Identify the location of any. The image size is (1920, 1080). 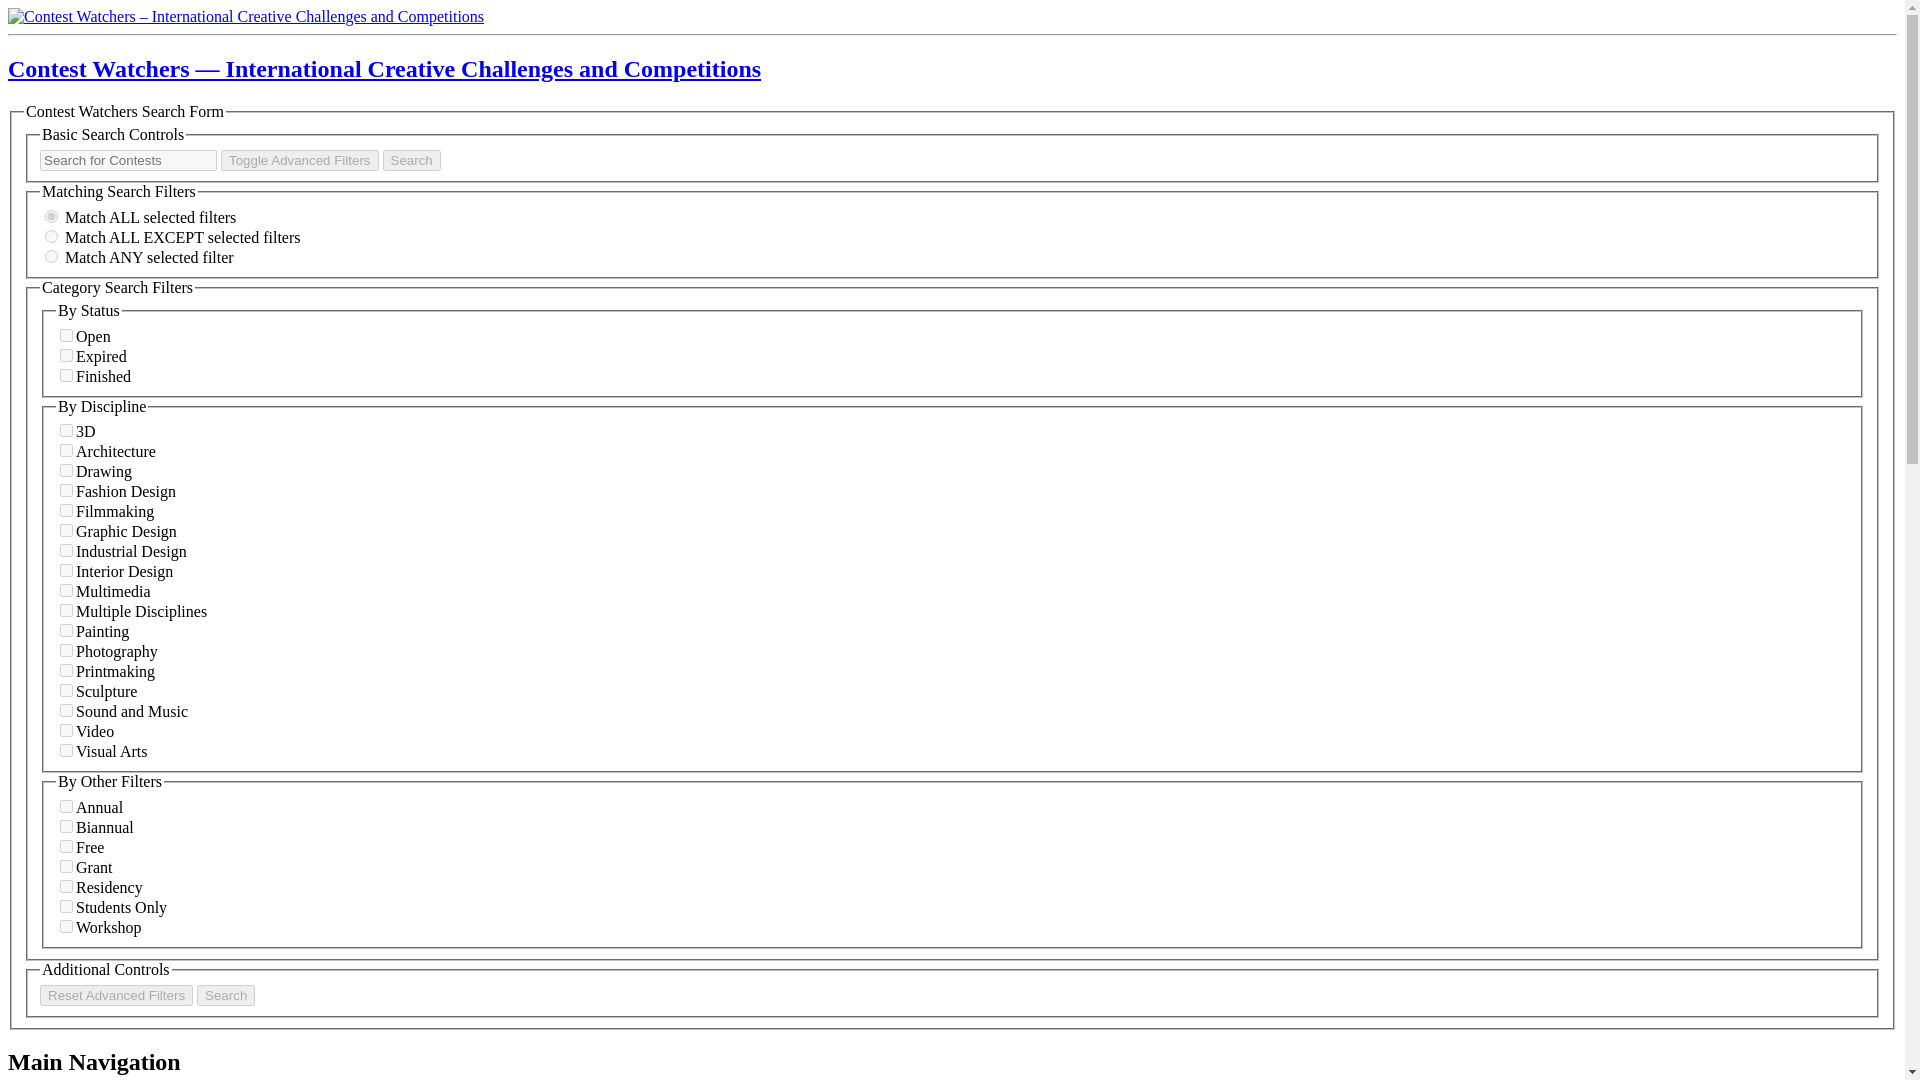
(50, 256).